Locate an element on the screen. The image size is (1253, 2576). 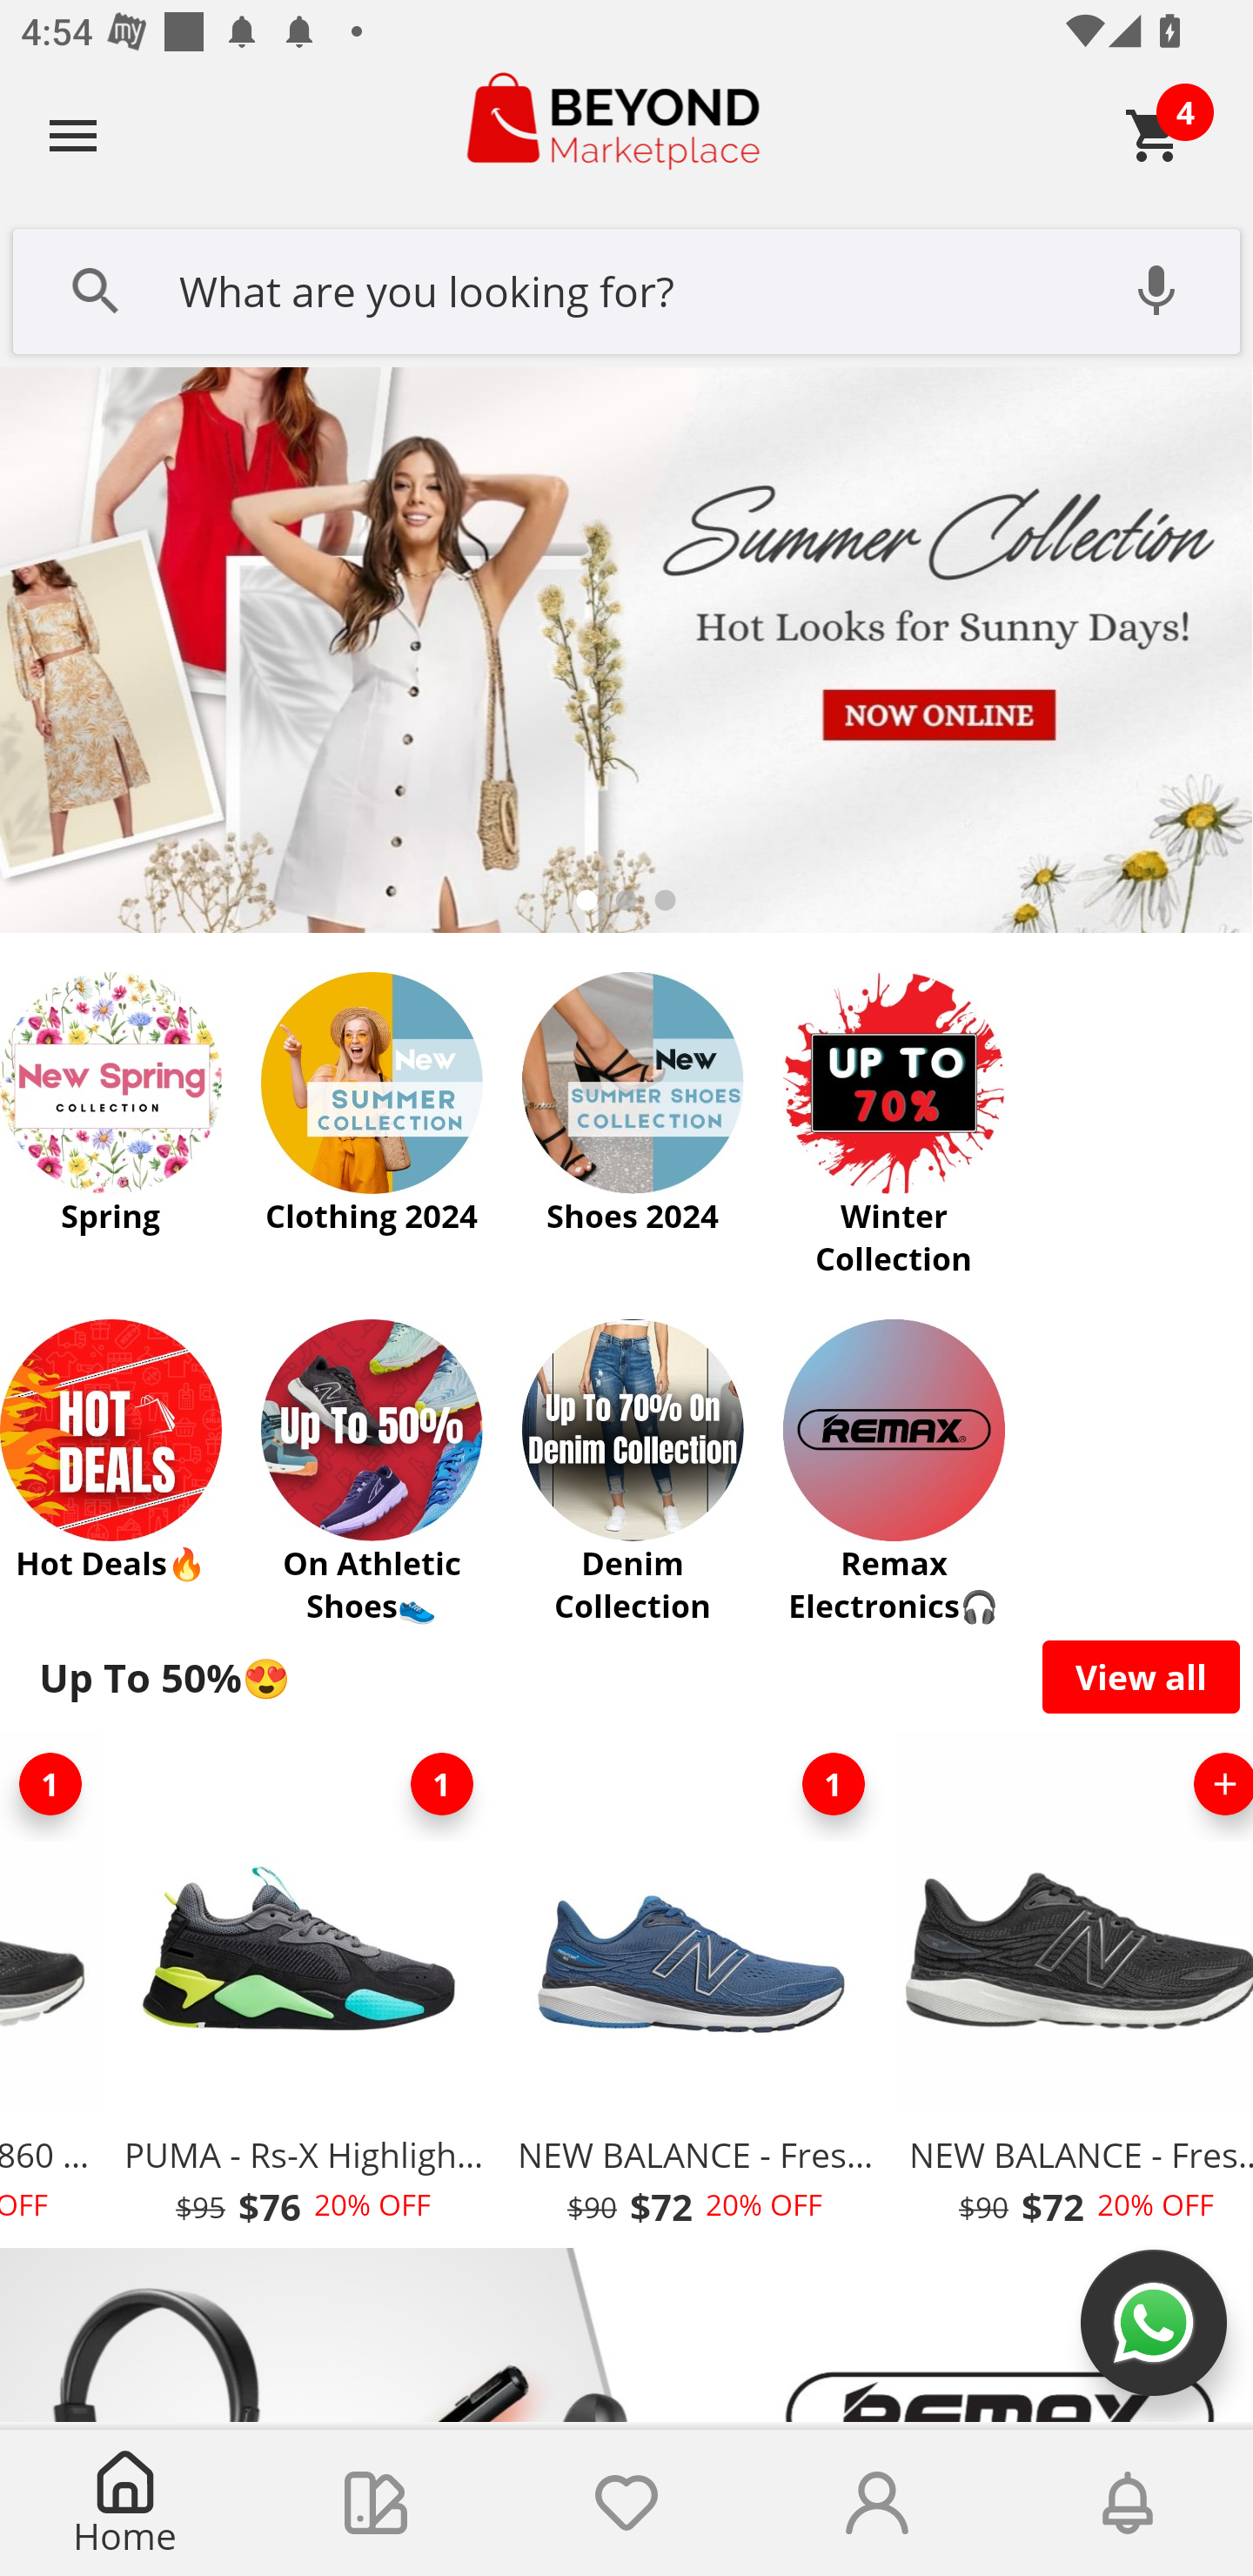
What are you looking for? is located at coordinates (626, 288).